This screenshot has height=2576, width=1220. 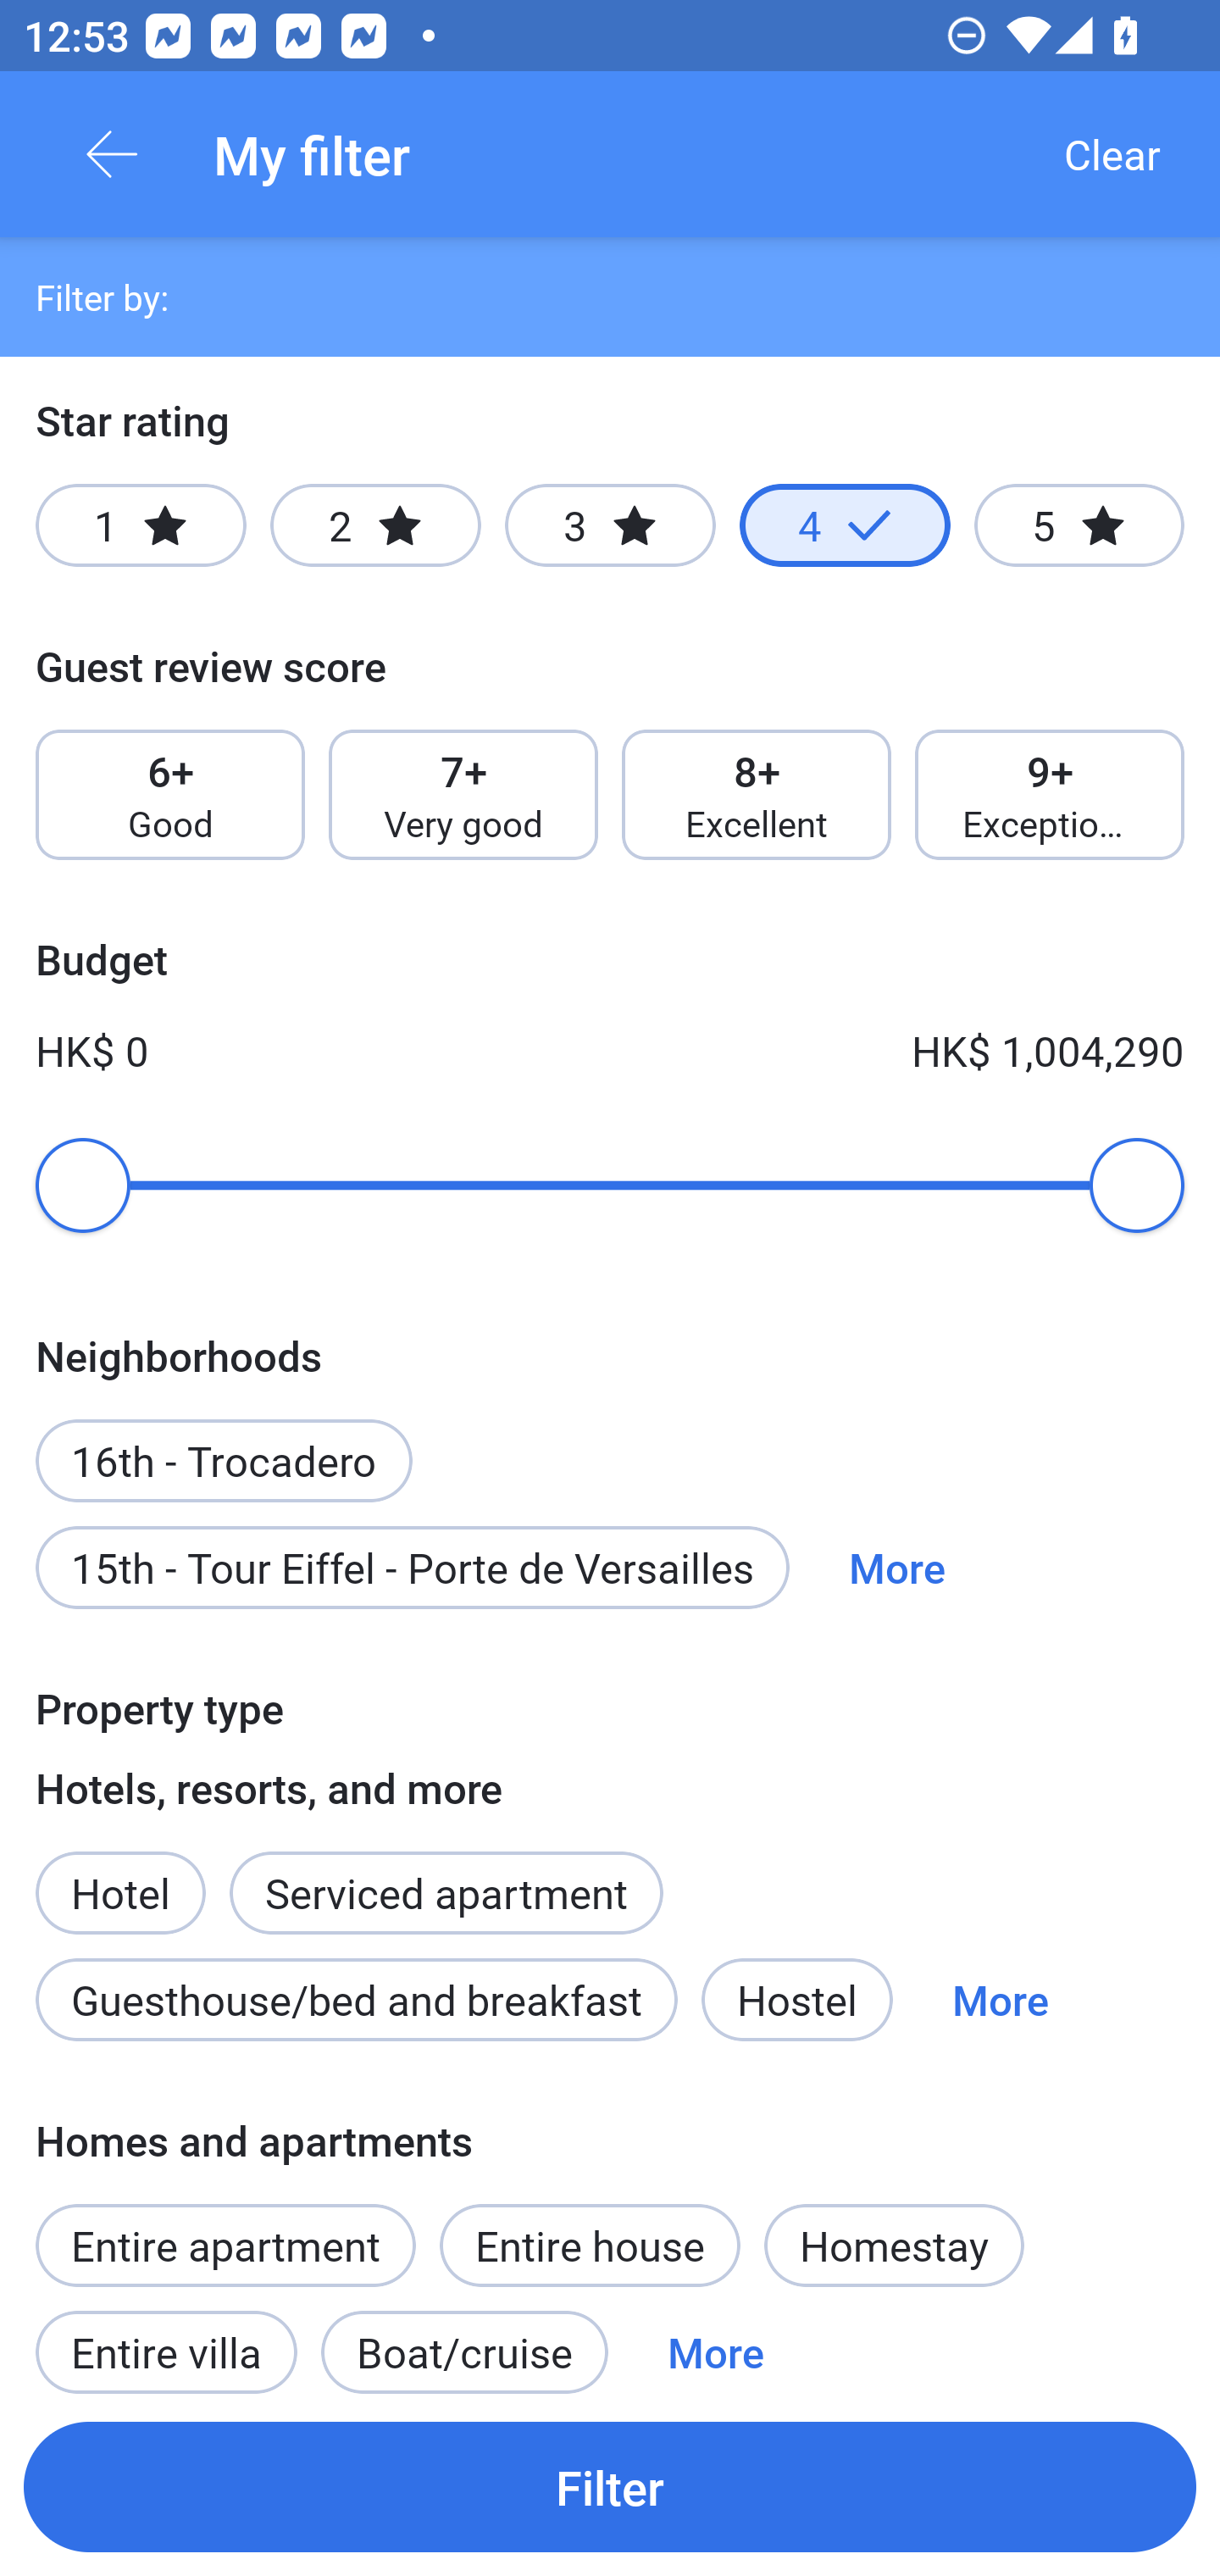 What do you see at coordinates (166, 2340) in the screenshot?
I see `Entire villa` at bounding box center [166, 2340].